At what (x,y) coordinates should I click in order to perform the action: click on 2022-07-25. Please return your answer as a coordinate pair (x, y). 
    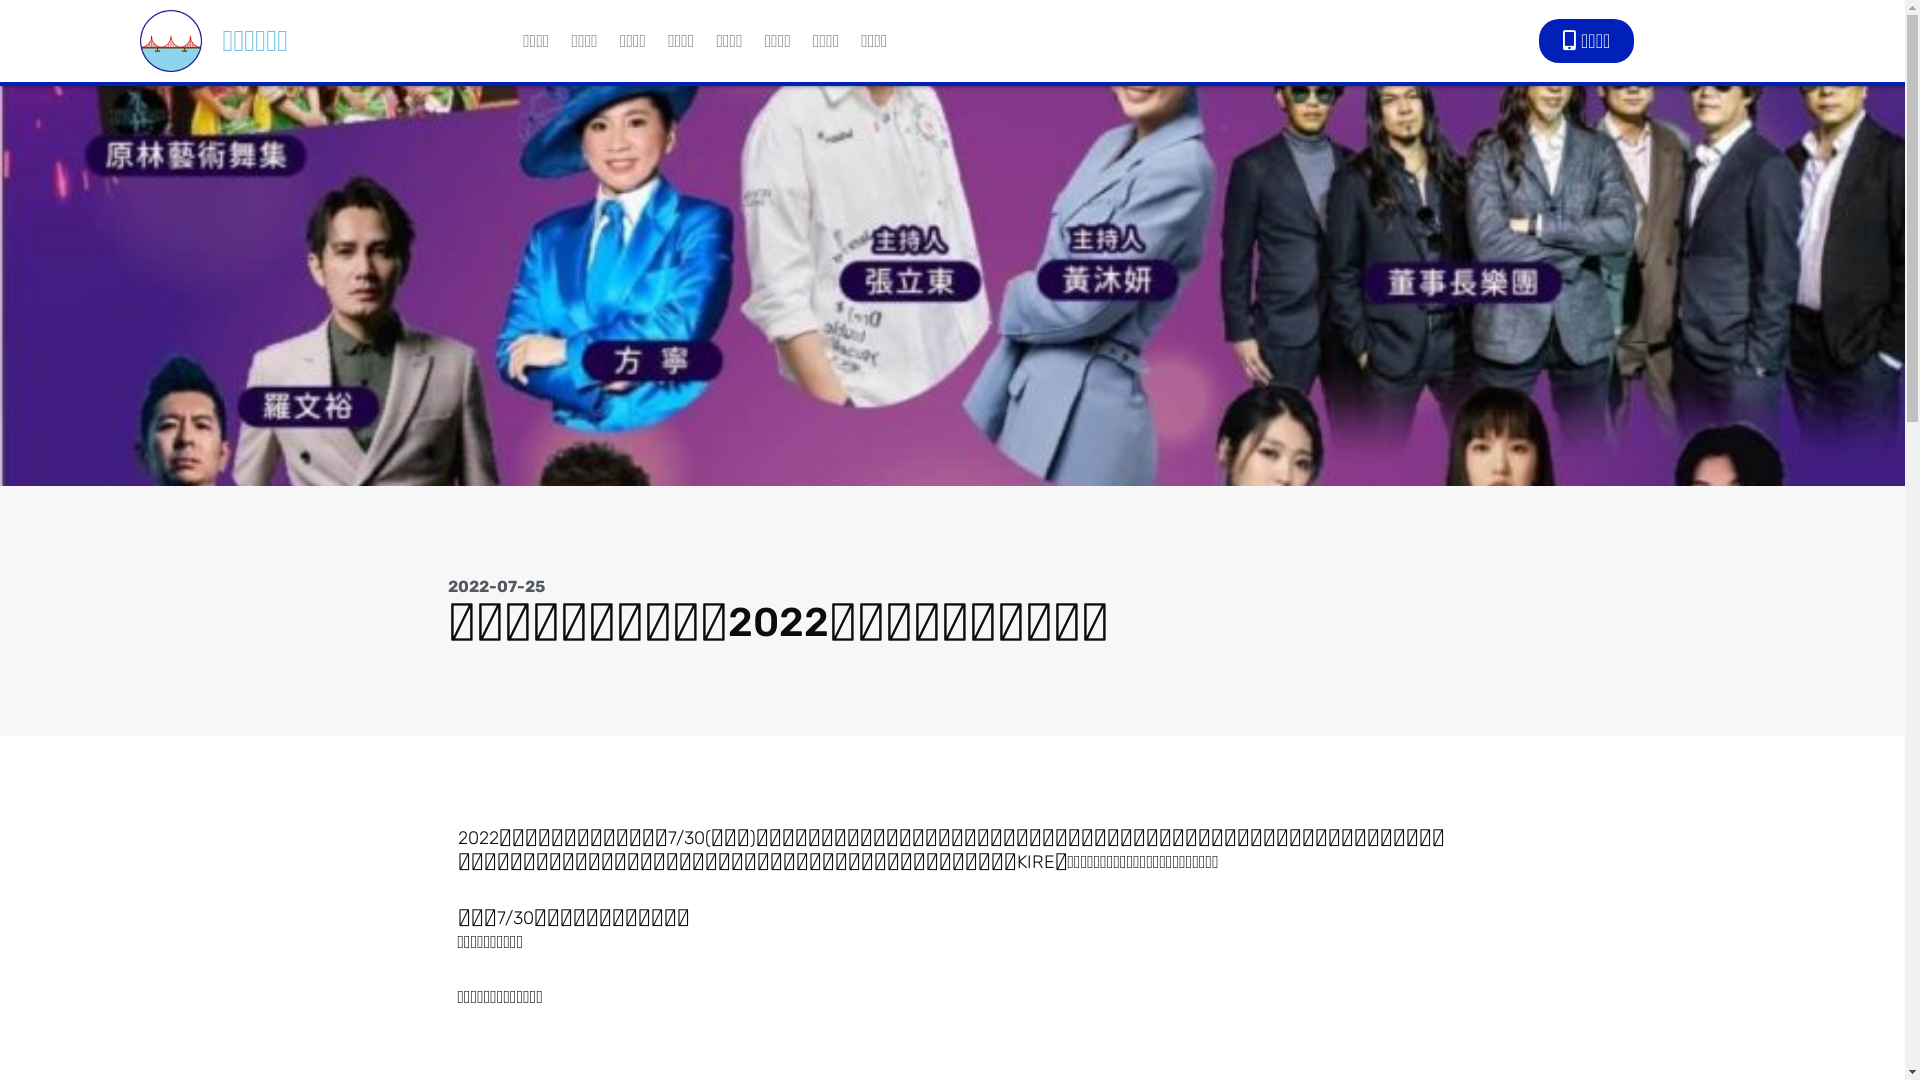
    Looking at the image, I should click on (496, 587).